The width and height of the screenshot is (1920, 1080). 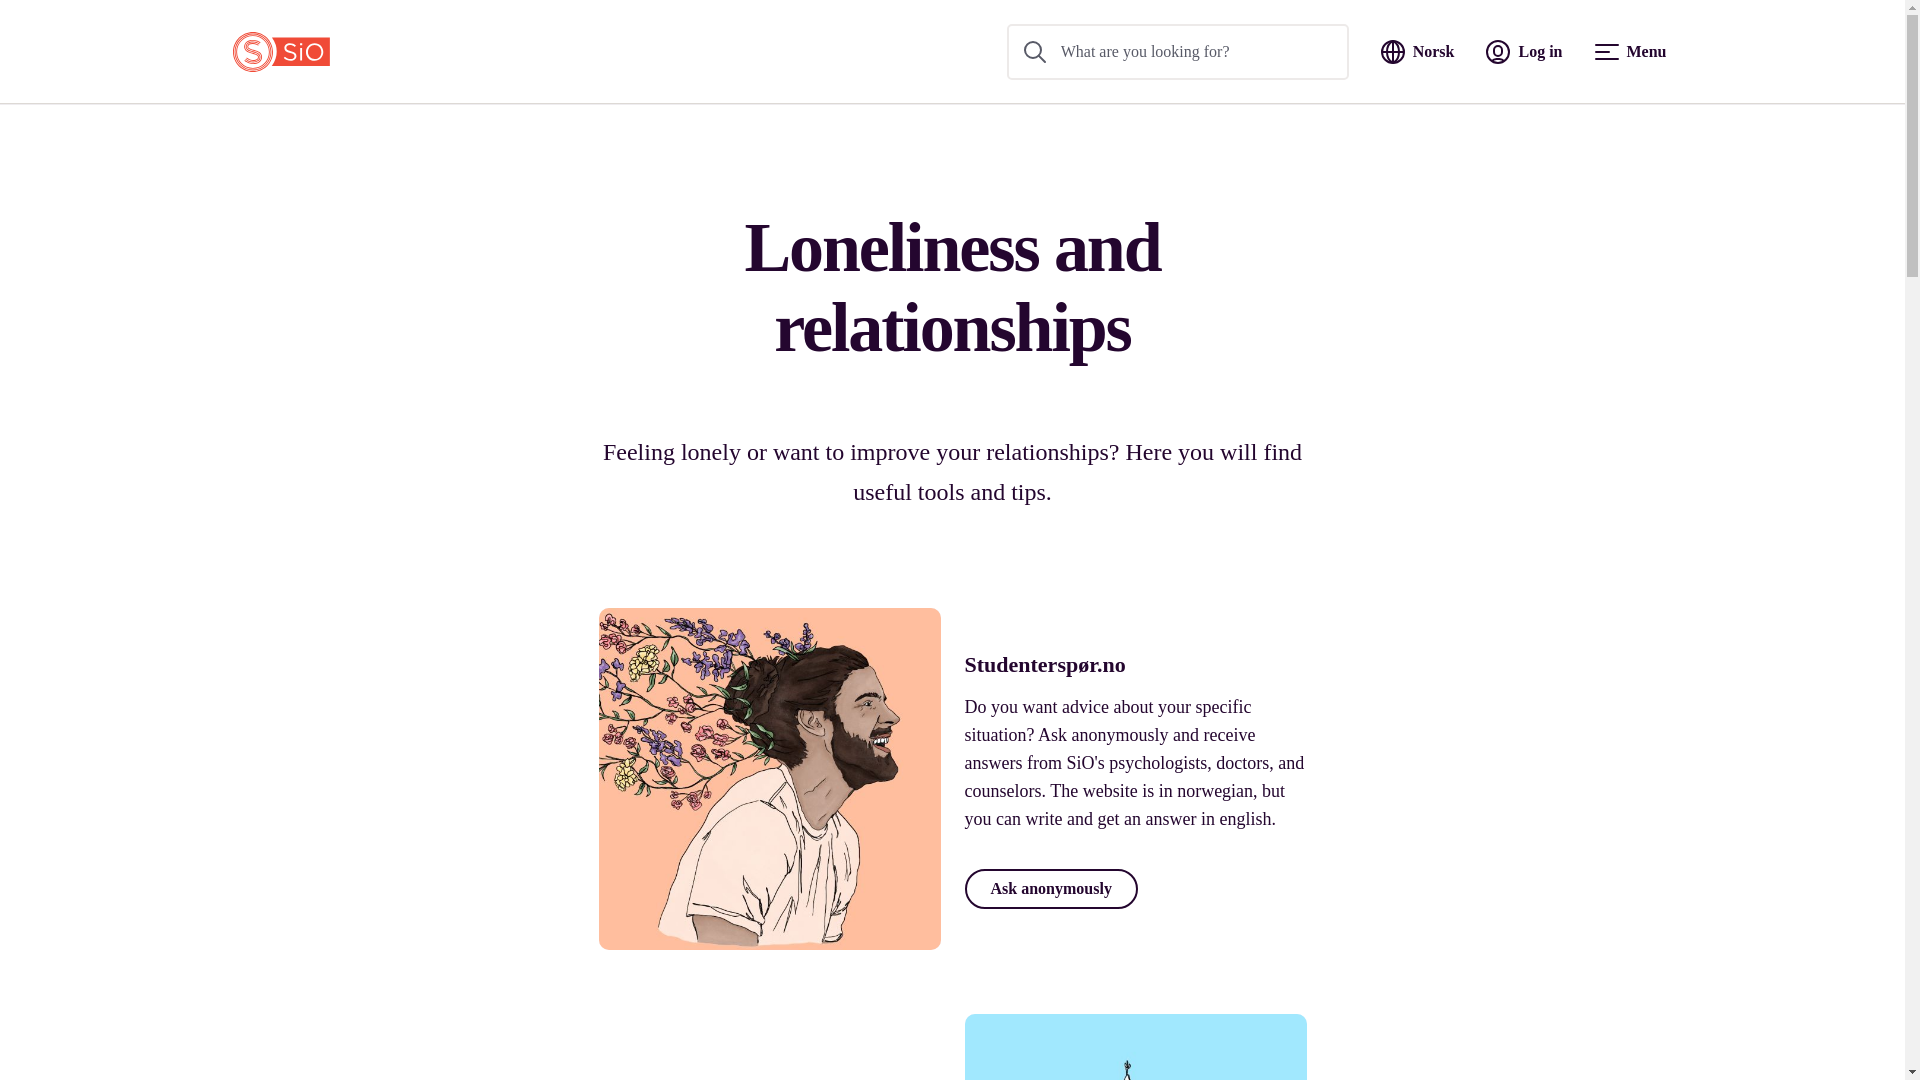 What do you see at coordinates (1498, 51) in the screenshot?
I see `my-page` at bounding box center [1498, 51].